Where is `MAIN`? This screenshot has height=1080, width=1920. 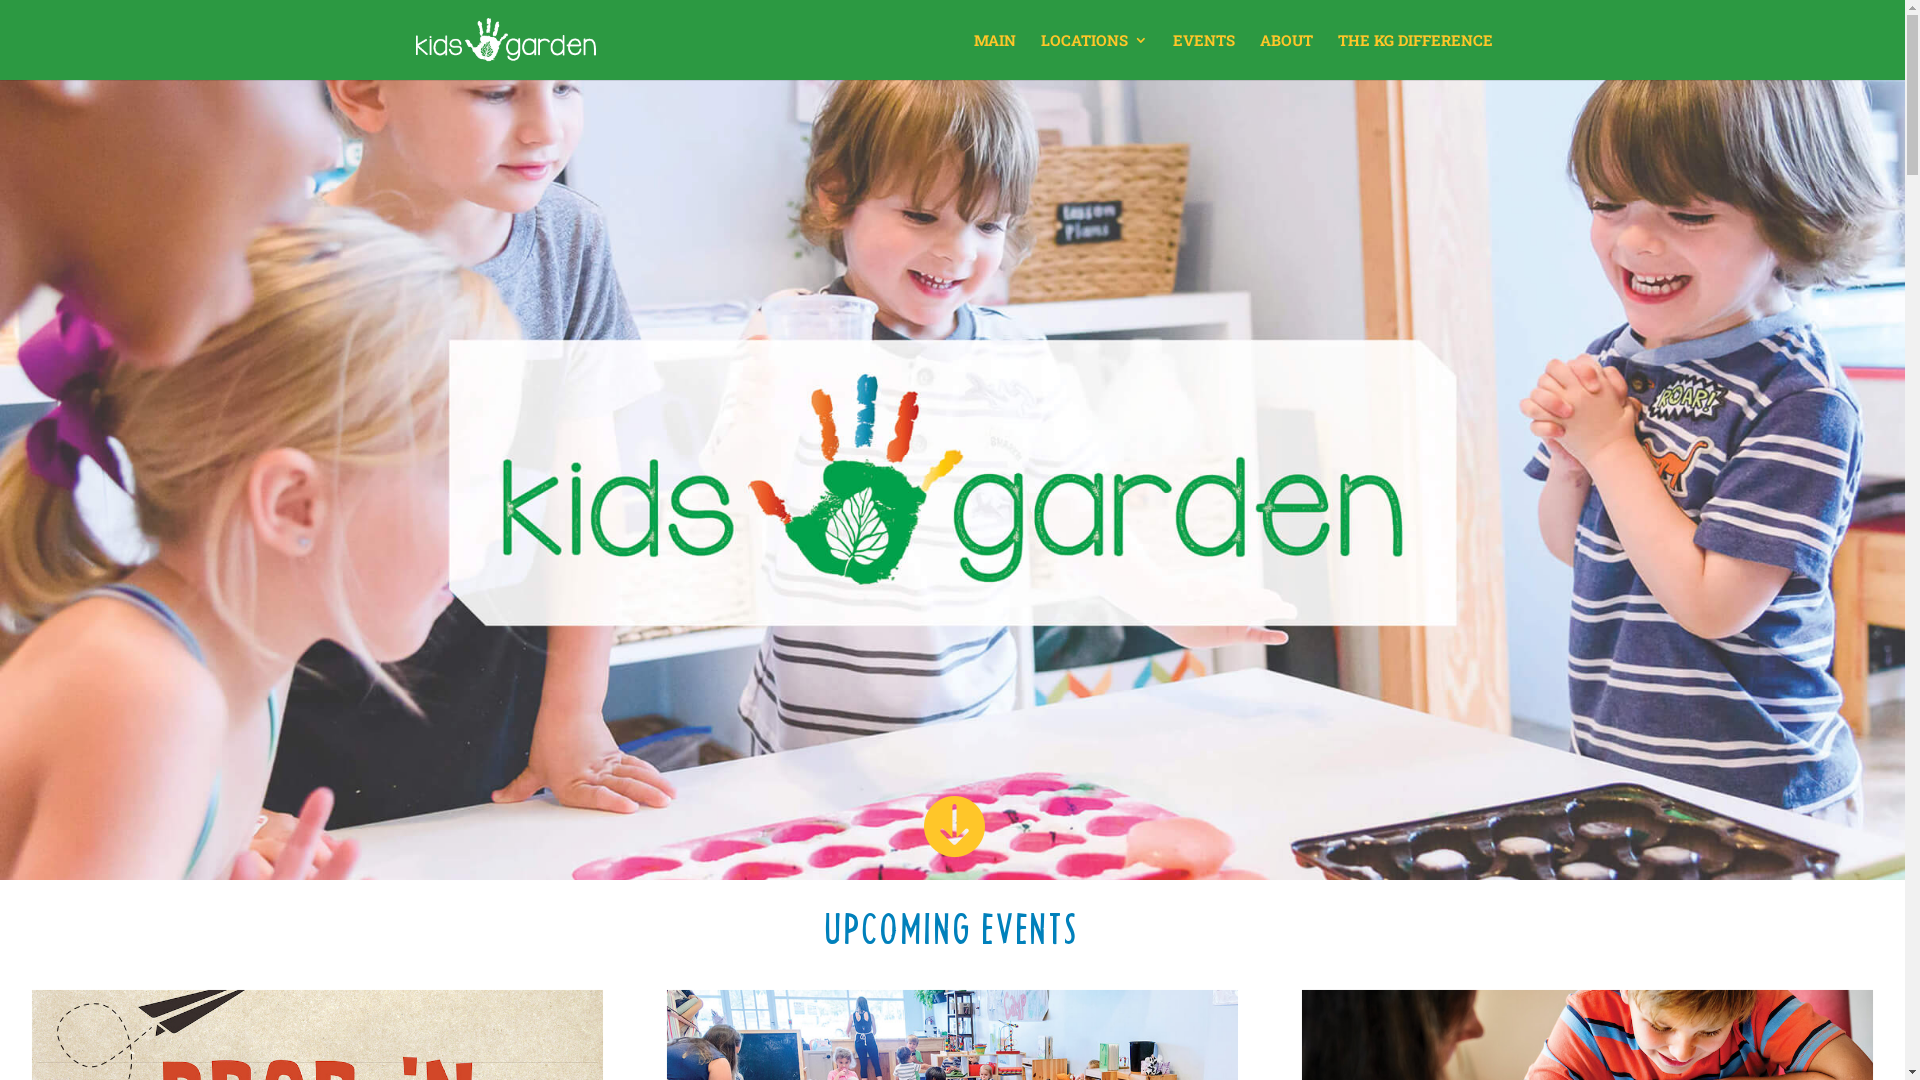
MAIN is located at coordinates (995, 56).